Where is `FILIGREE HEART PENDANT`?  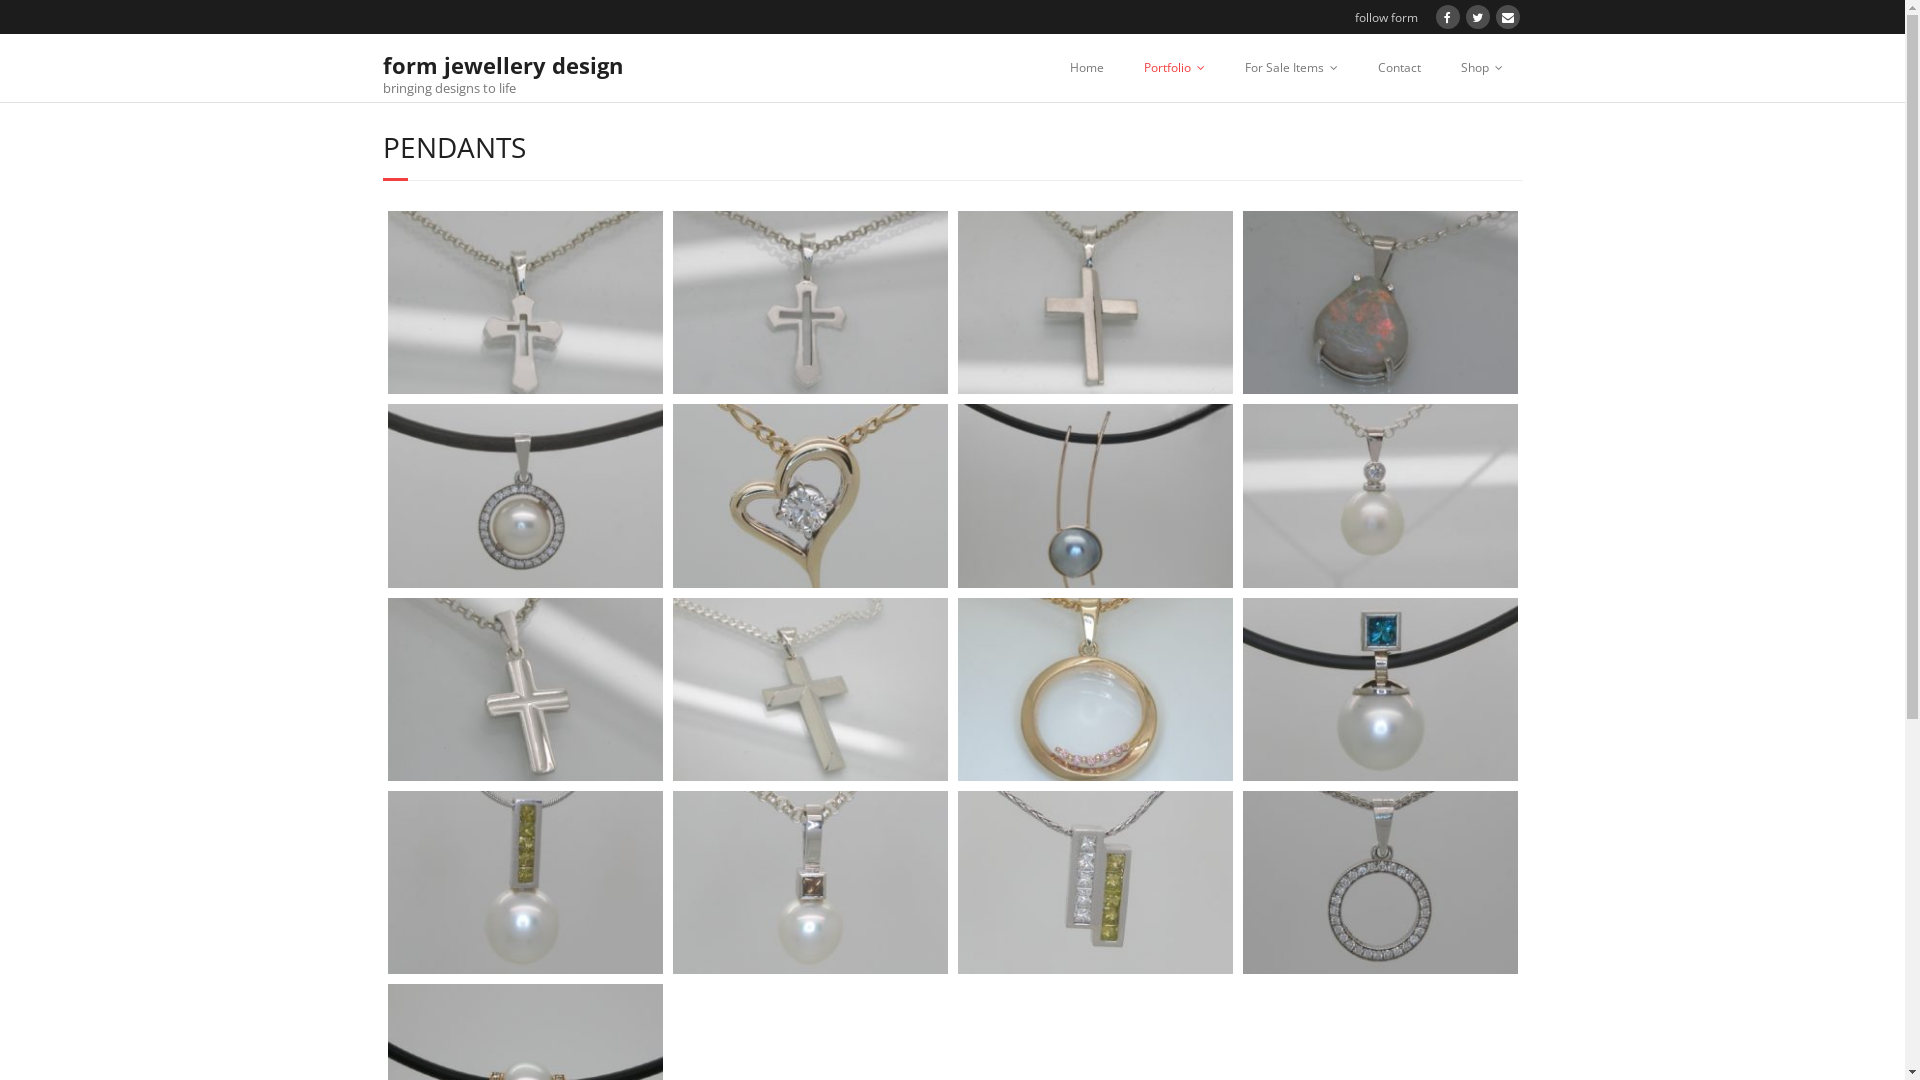
FILIGREE HEART PENDANT is located at coordinates (536, 466).